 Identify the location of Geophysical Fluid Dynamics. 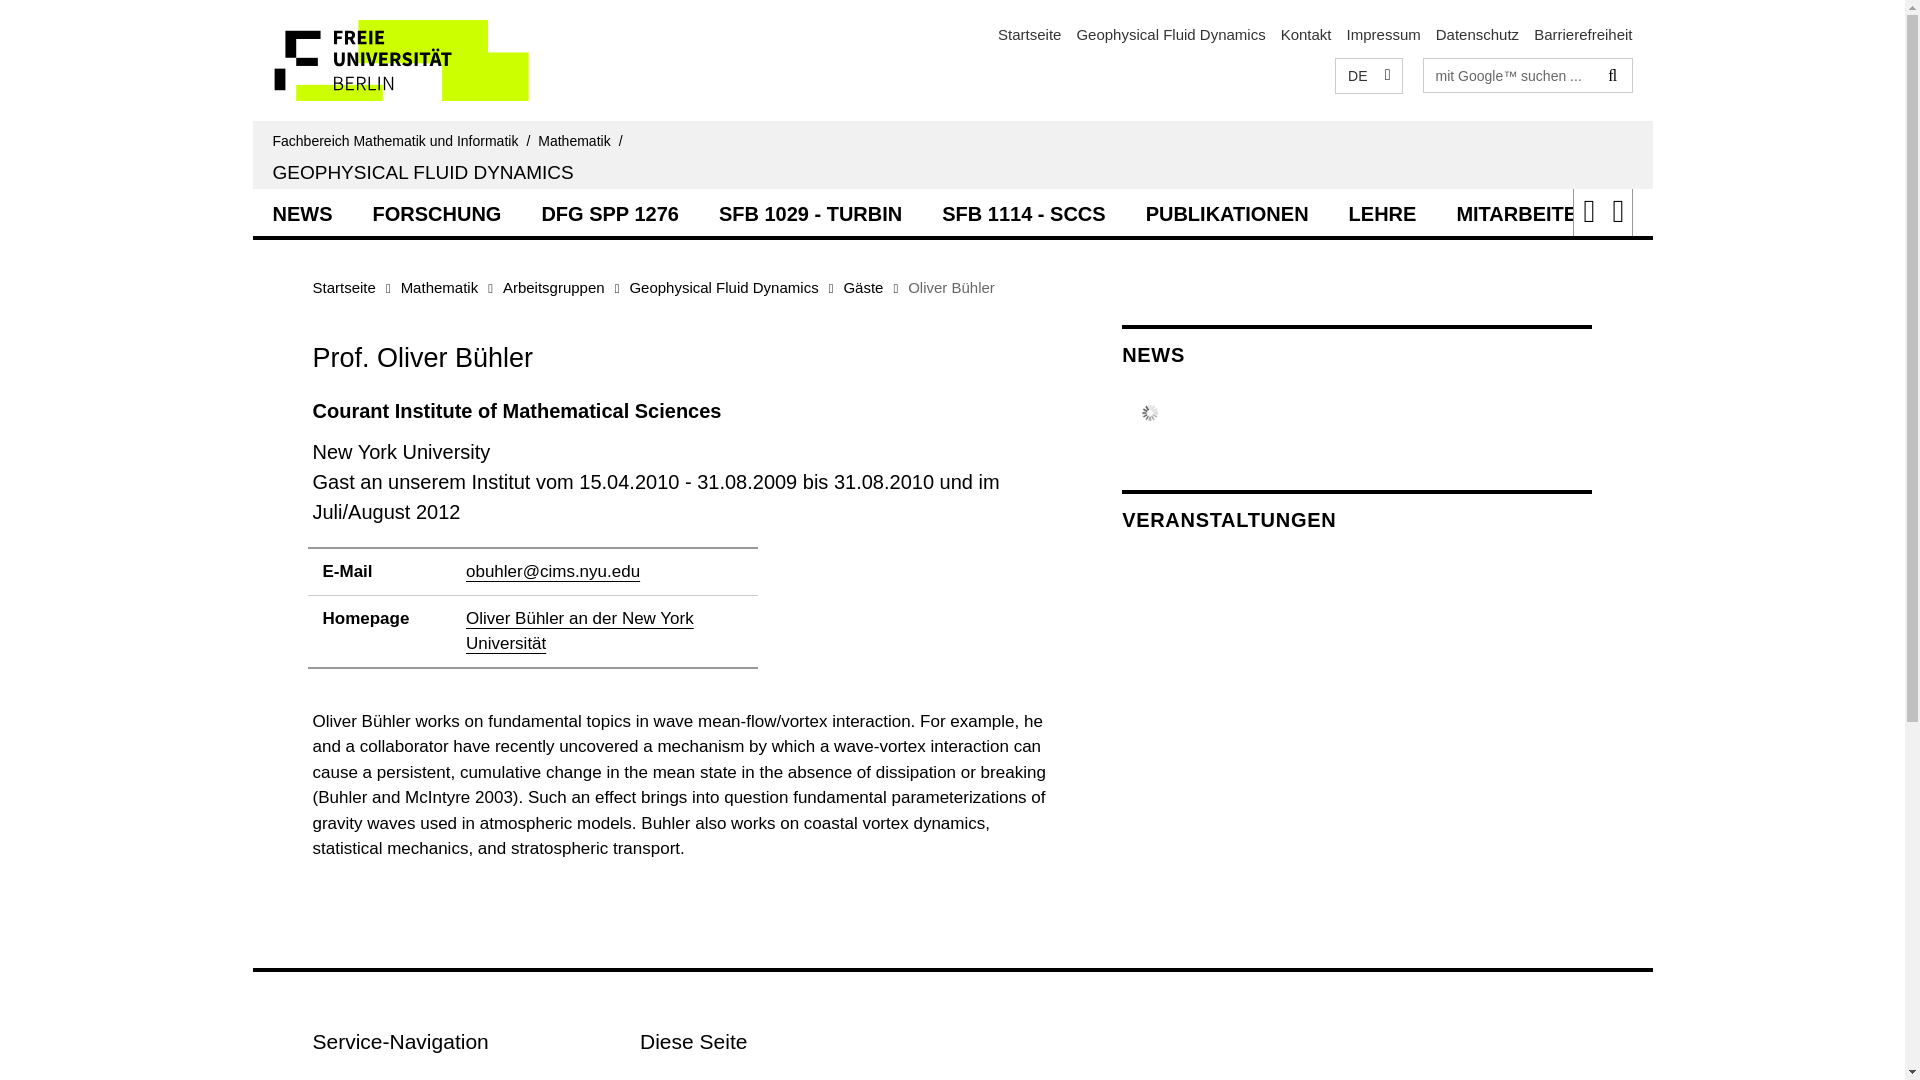
(1170, 34).